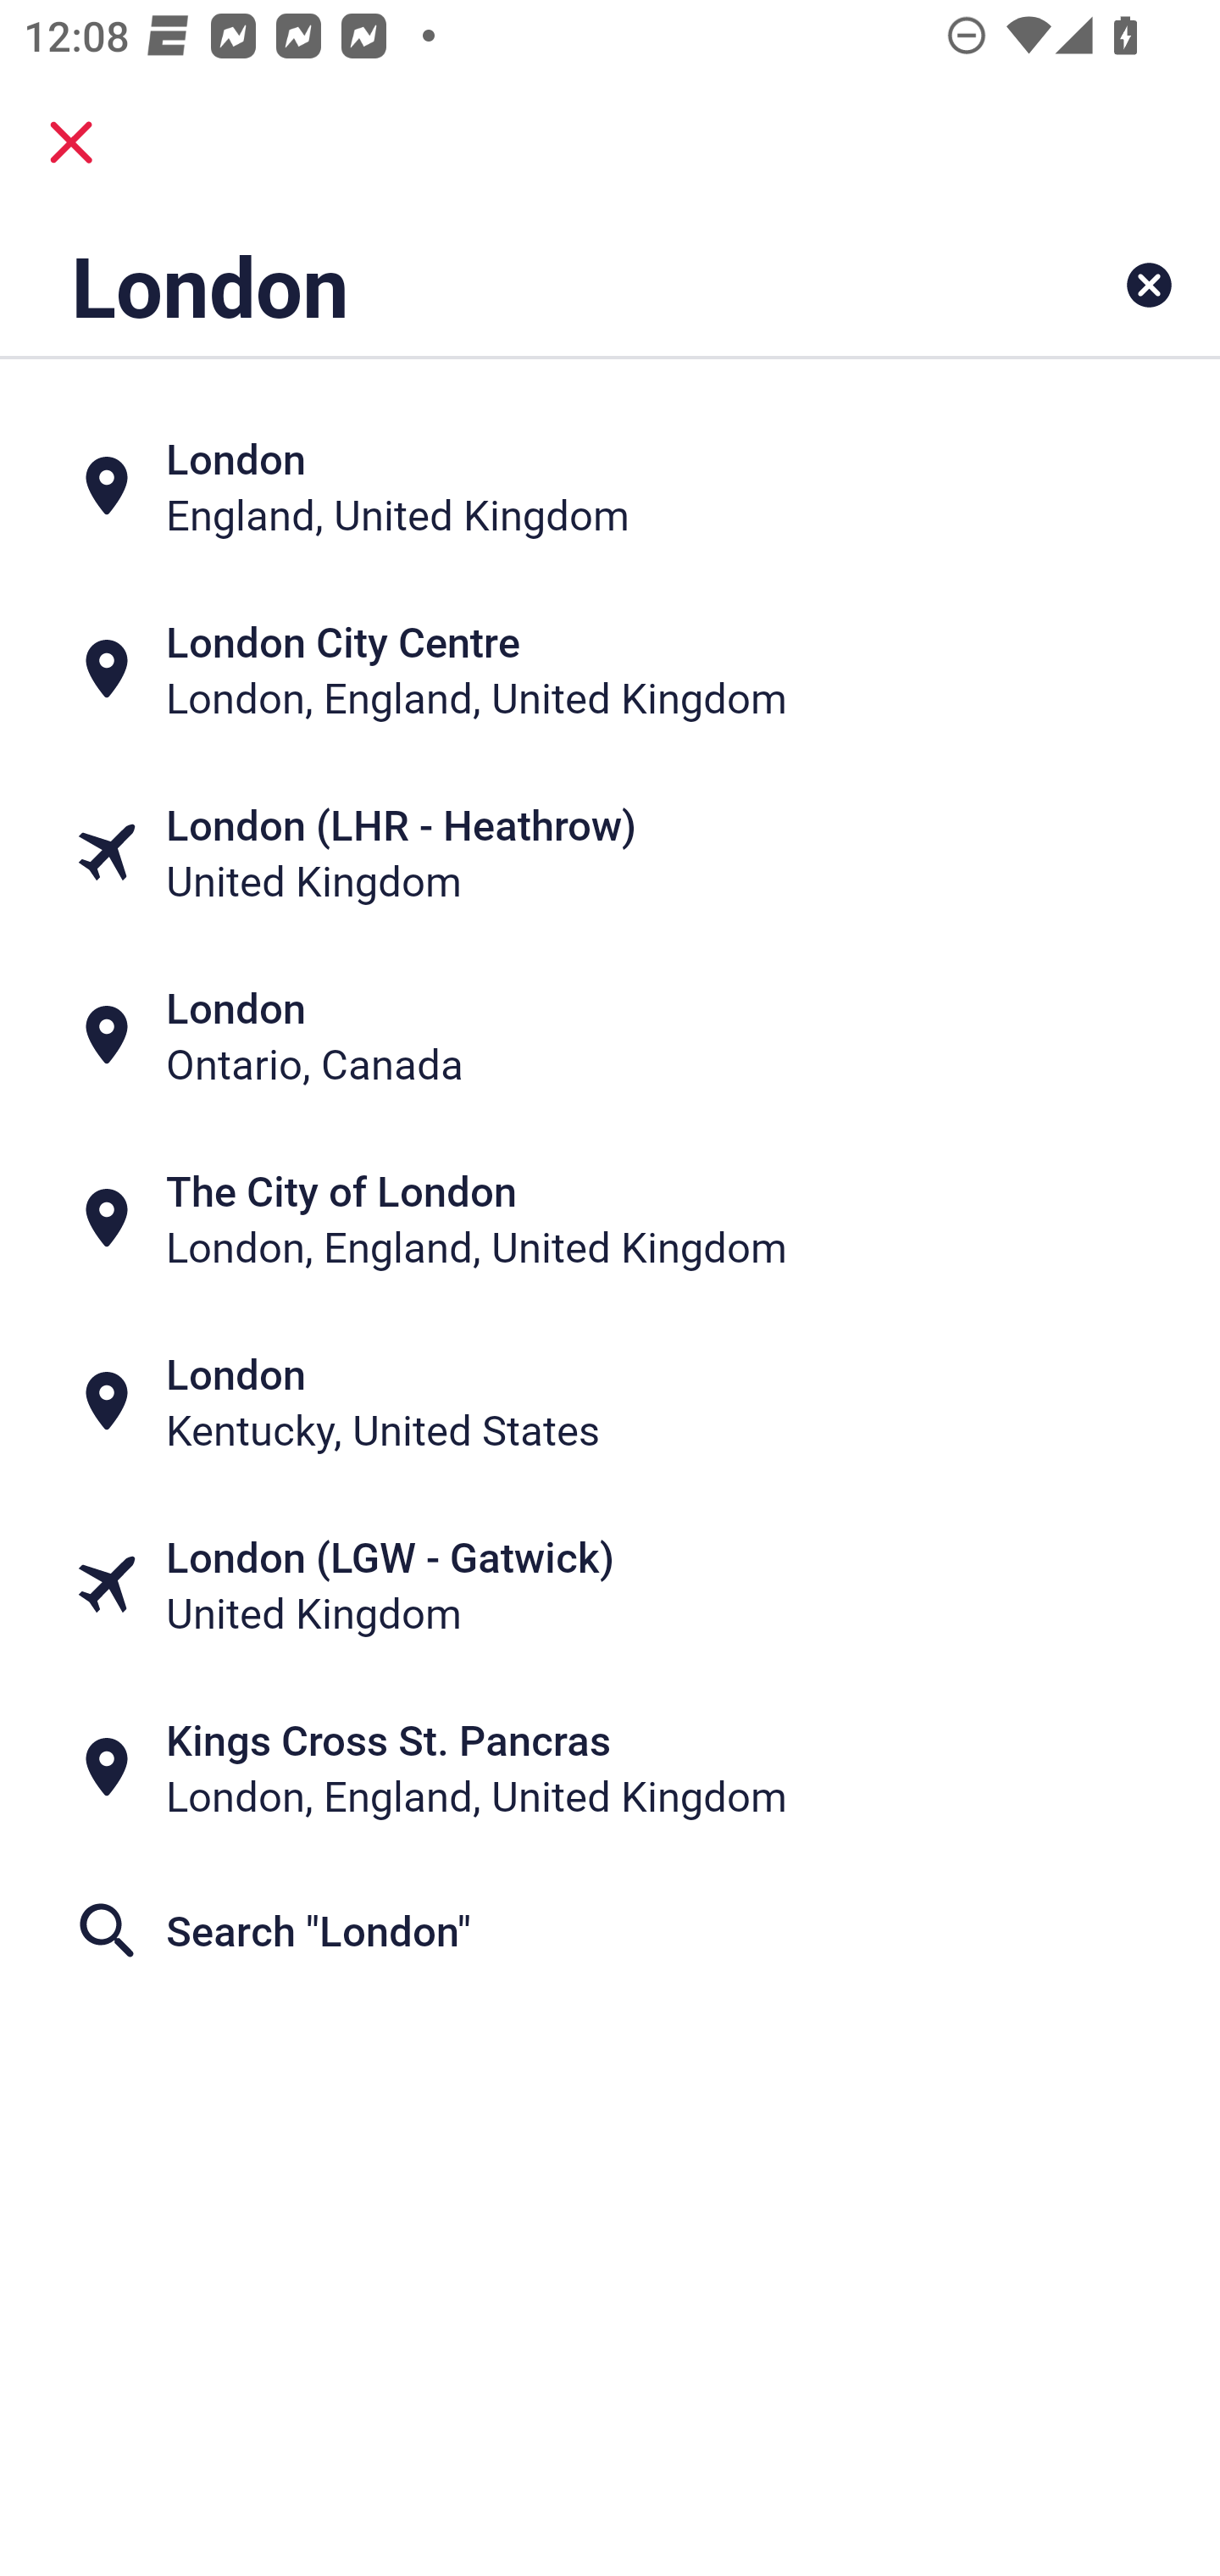 The image size is (1220, 2576). What do you see at coordinates (610, 668) in the screenshot?
I see `London City Centre London, England, United Kingdom` at bounding box center [610, 668].